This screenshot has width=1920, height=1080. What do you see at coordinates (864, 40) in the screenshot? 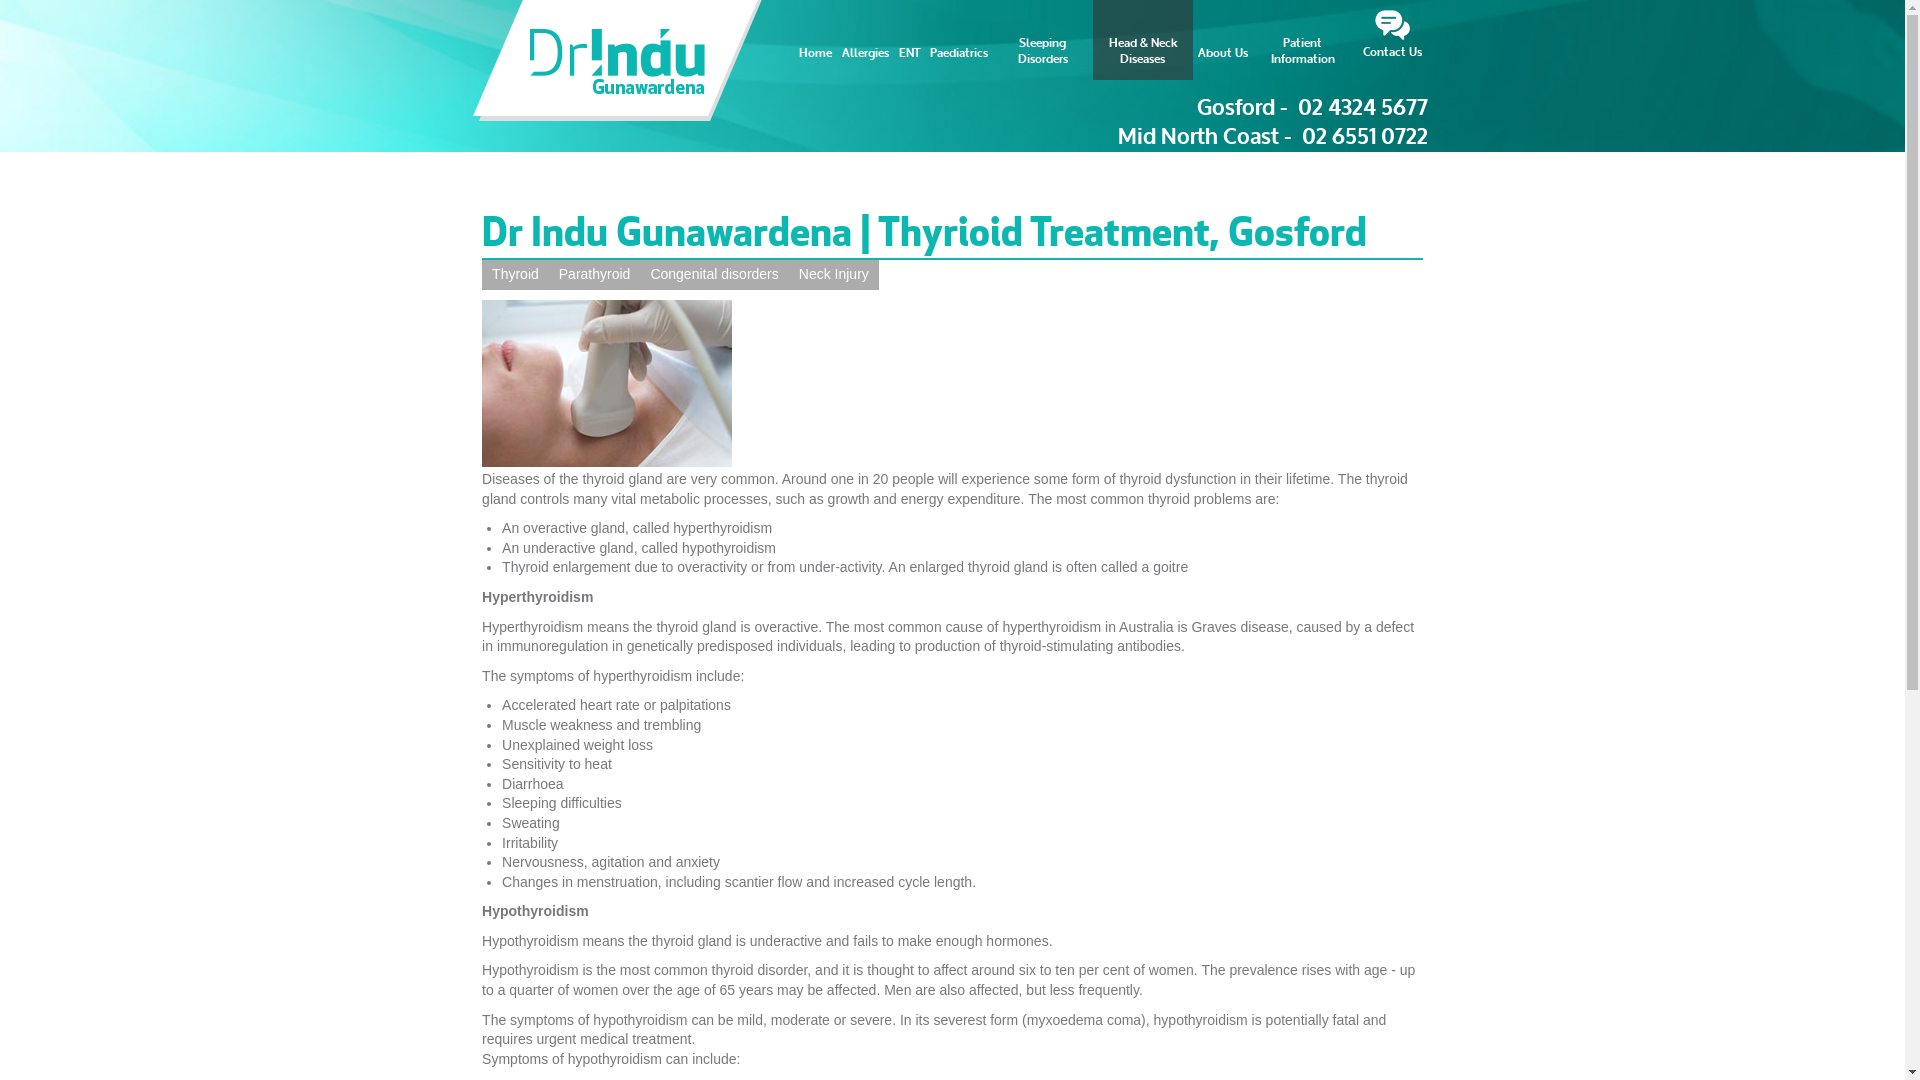
I see `Allergies` at bounding box center [864, 40].